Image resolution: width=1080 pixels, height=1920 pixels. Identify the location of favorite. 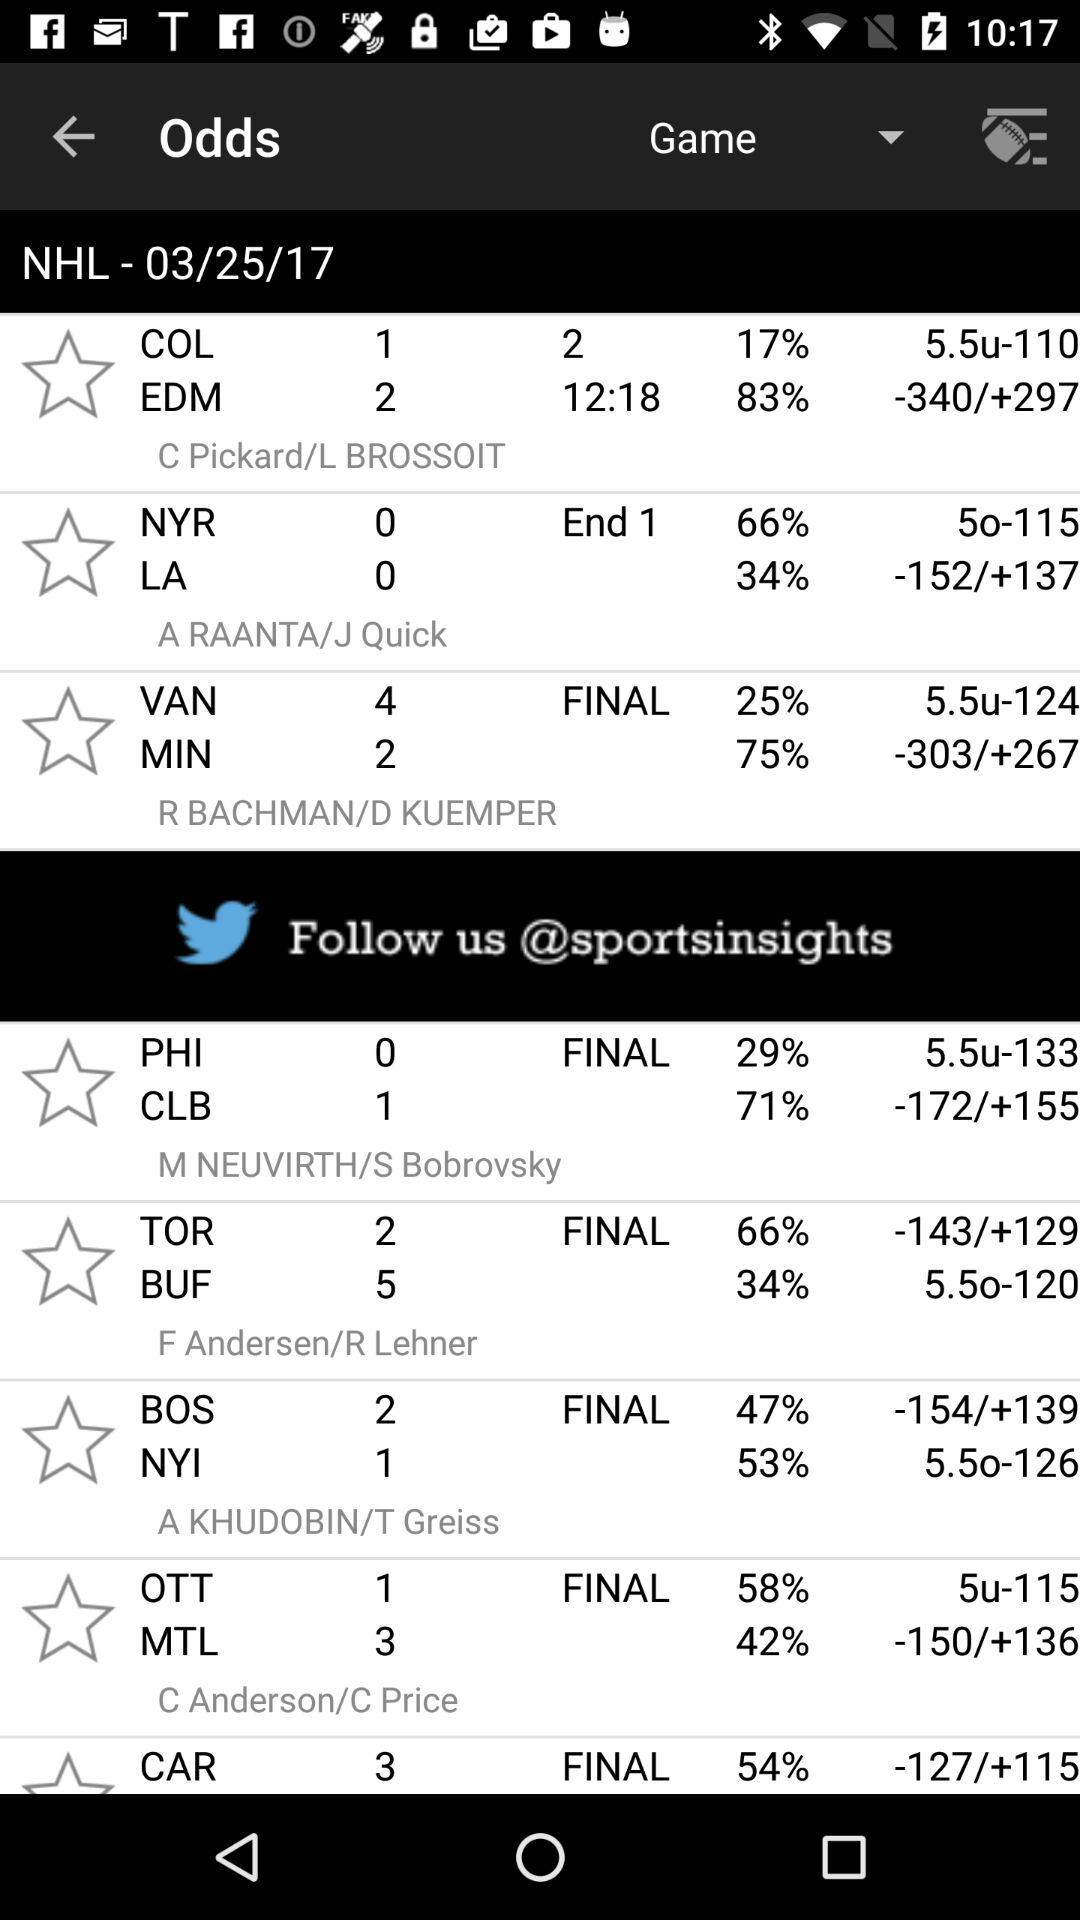
(68, 1260).